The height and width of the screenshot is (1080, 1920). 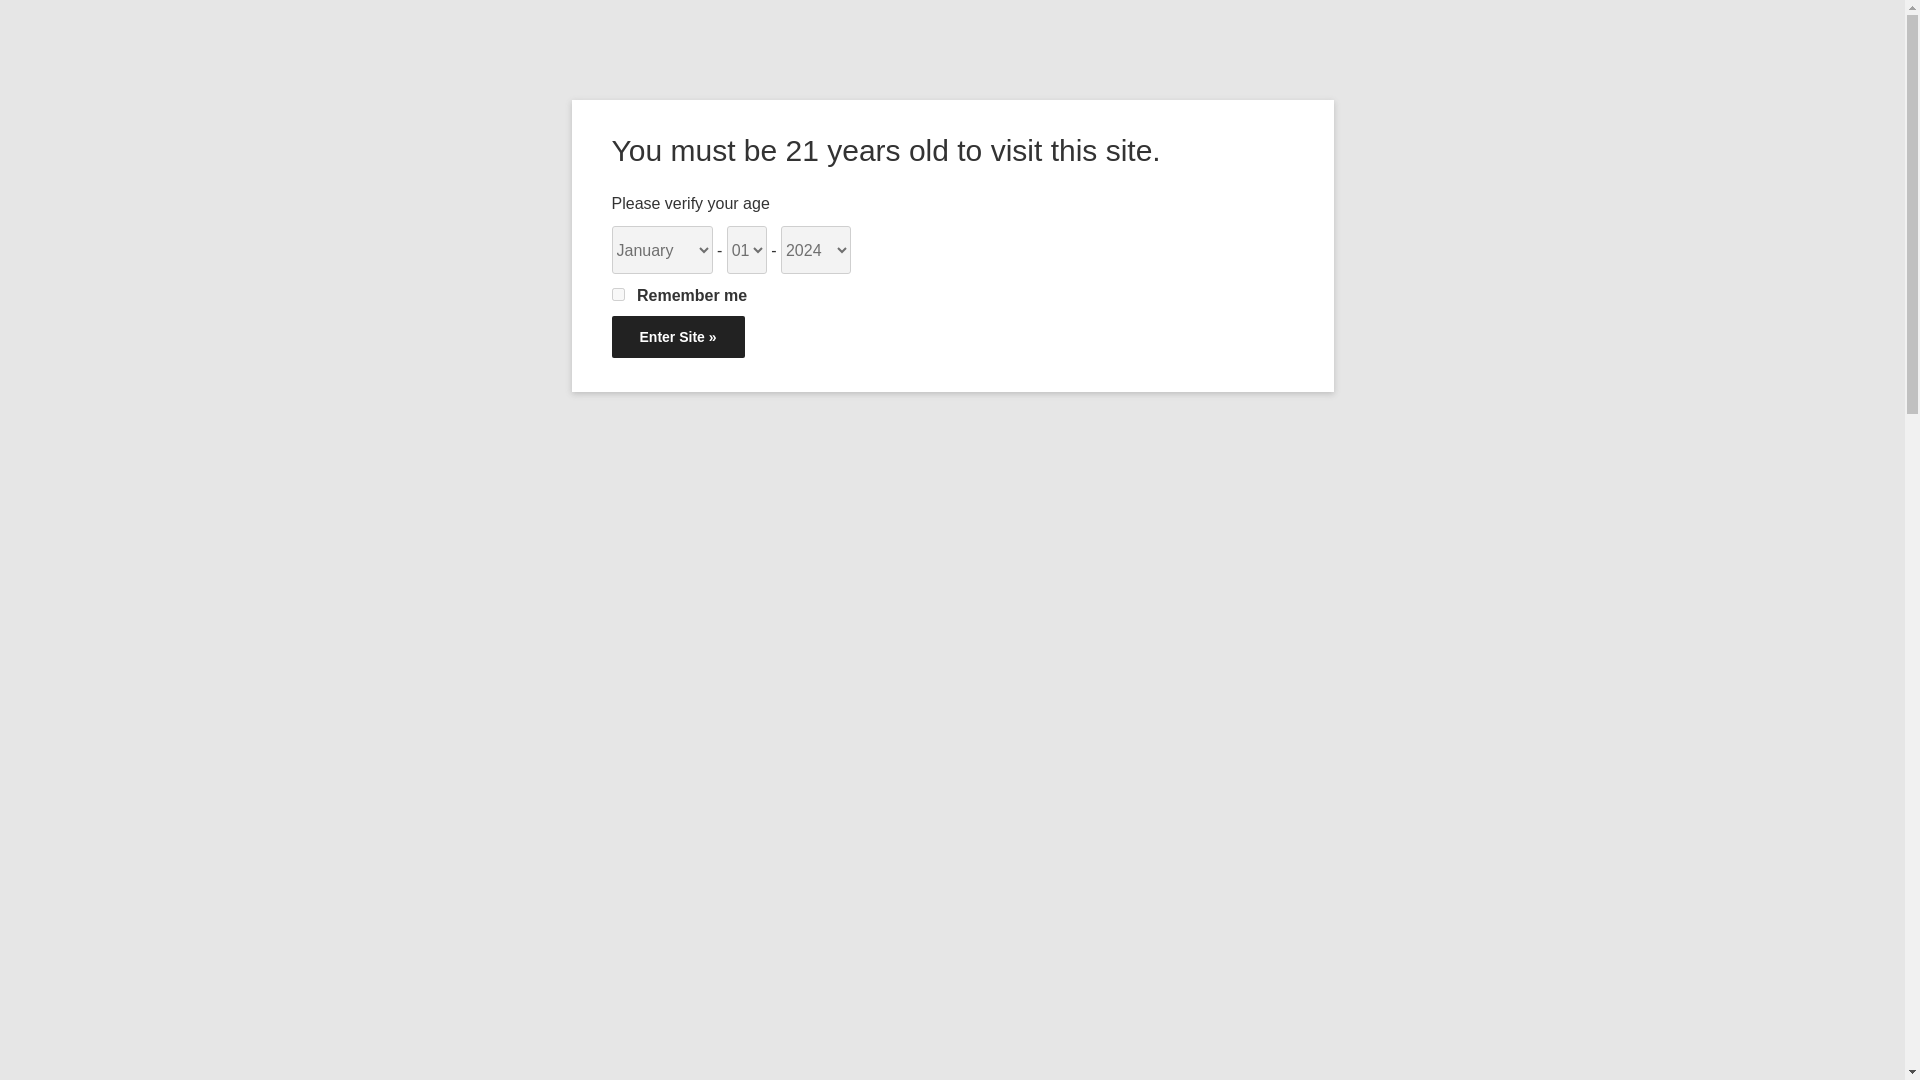 I want to click on FOREX, so click(x=552, y=1053).